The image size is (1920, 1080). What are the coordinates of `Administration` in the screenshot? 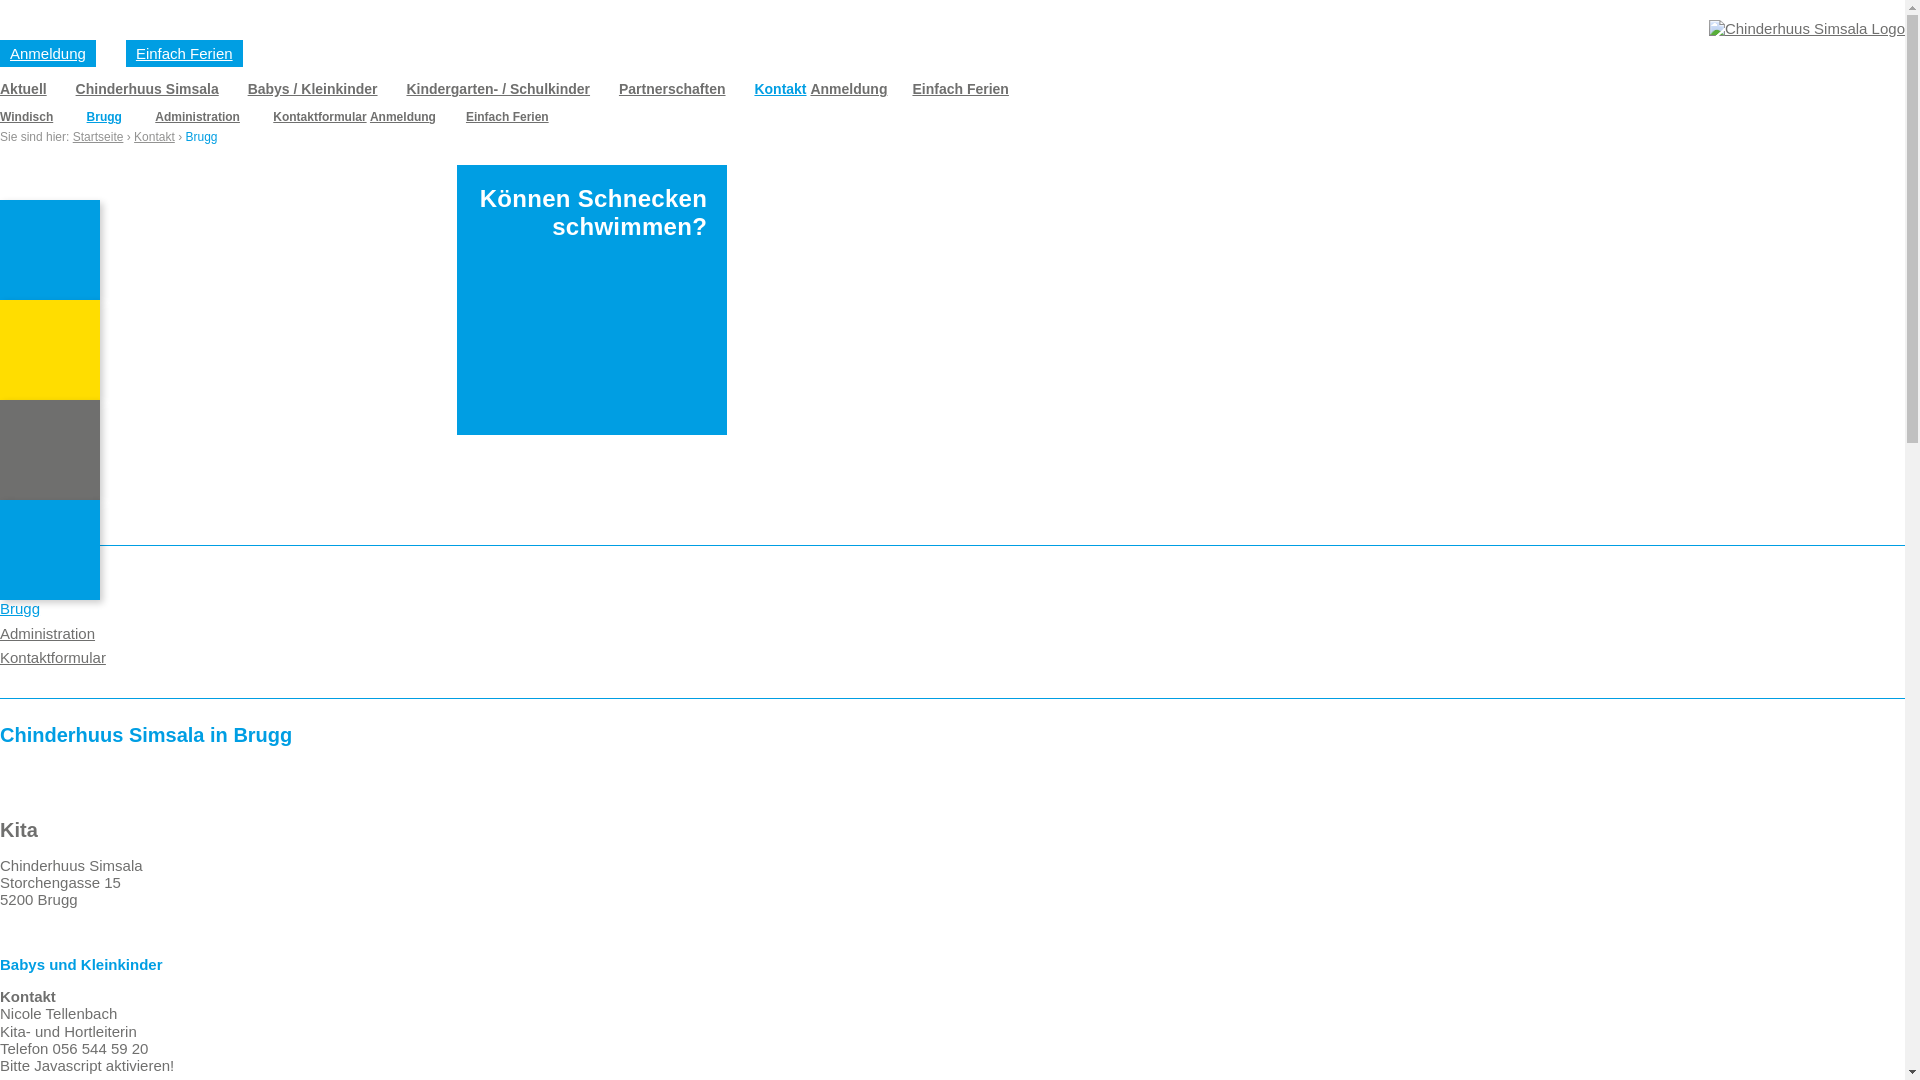 It's located at (198, 117).